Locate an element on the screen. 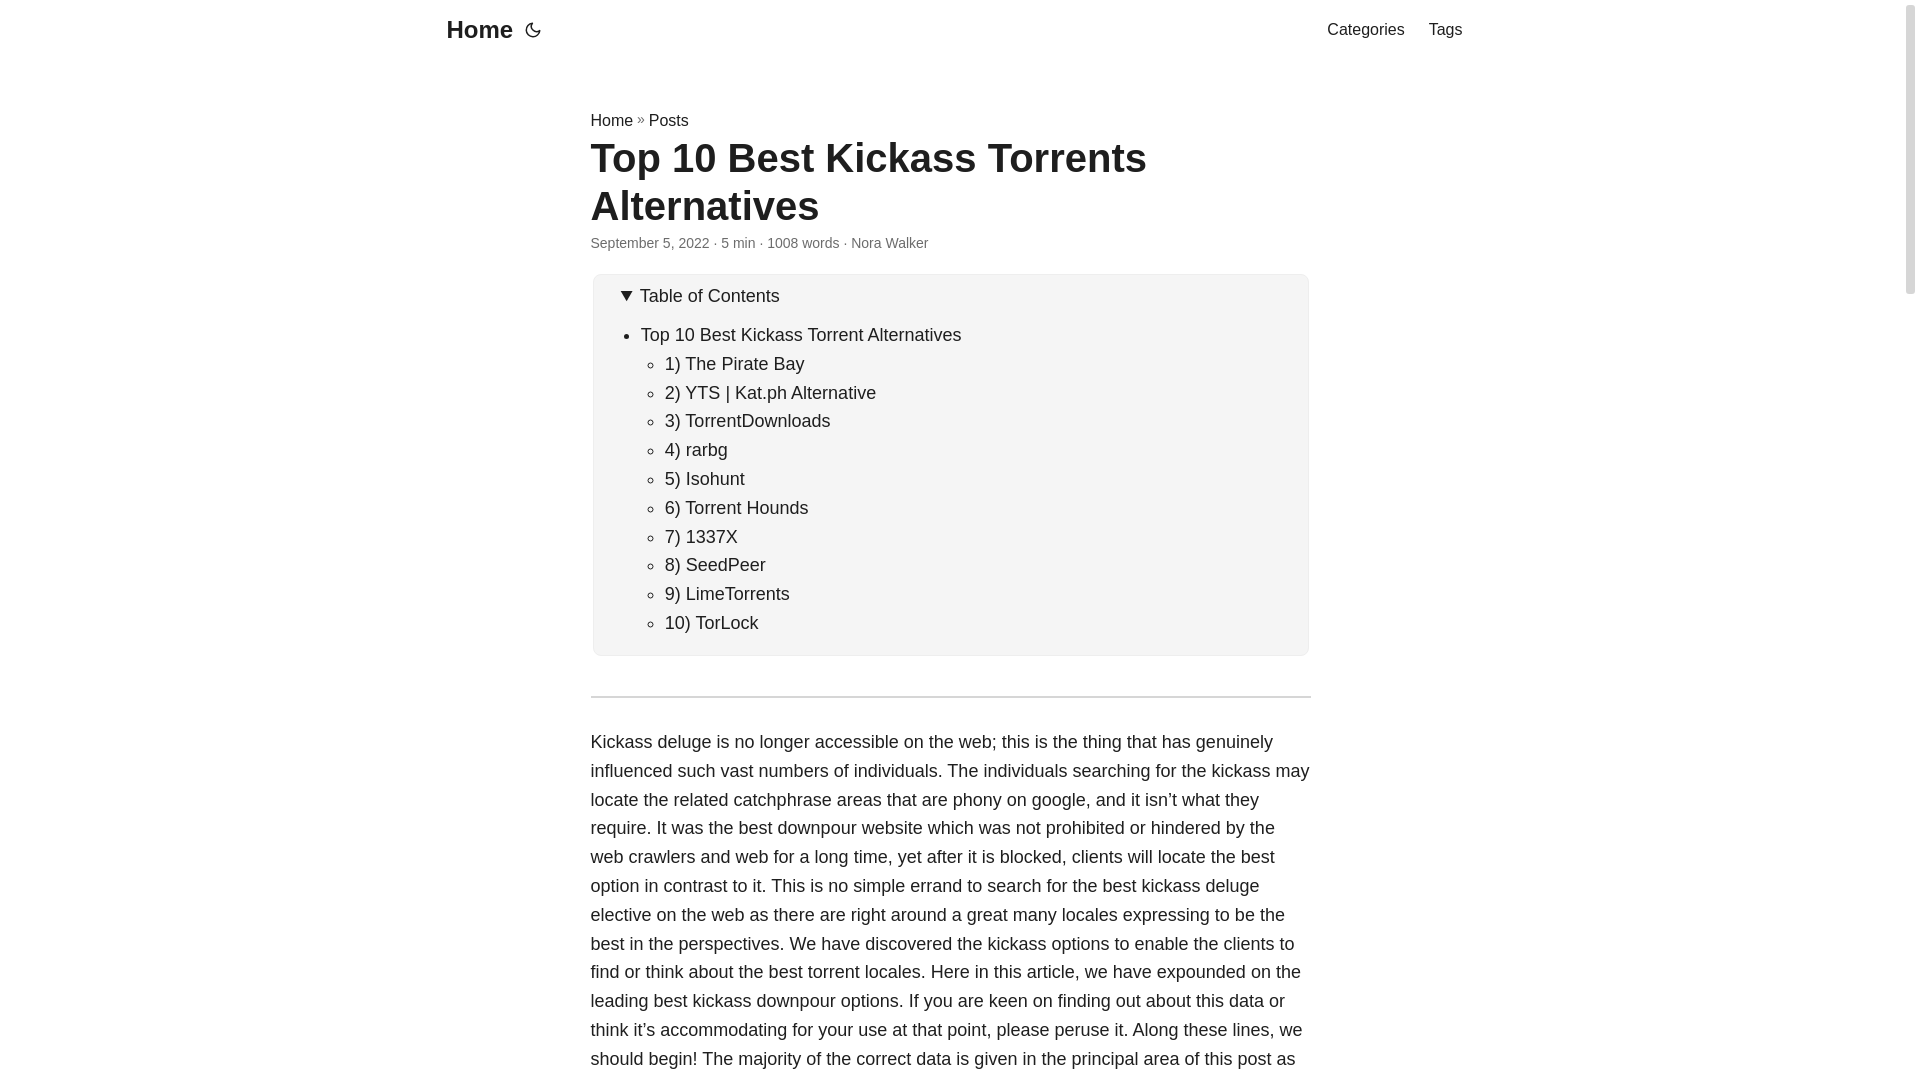  Categories is located at coordinates (1364, 30).